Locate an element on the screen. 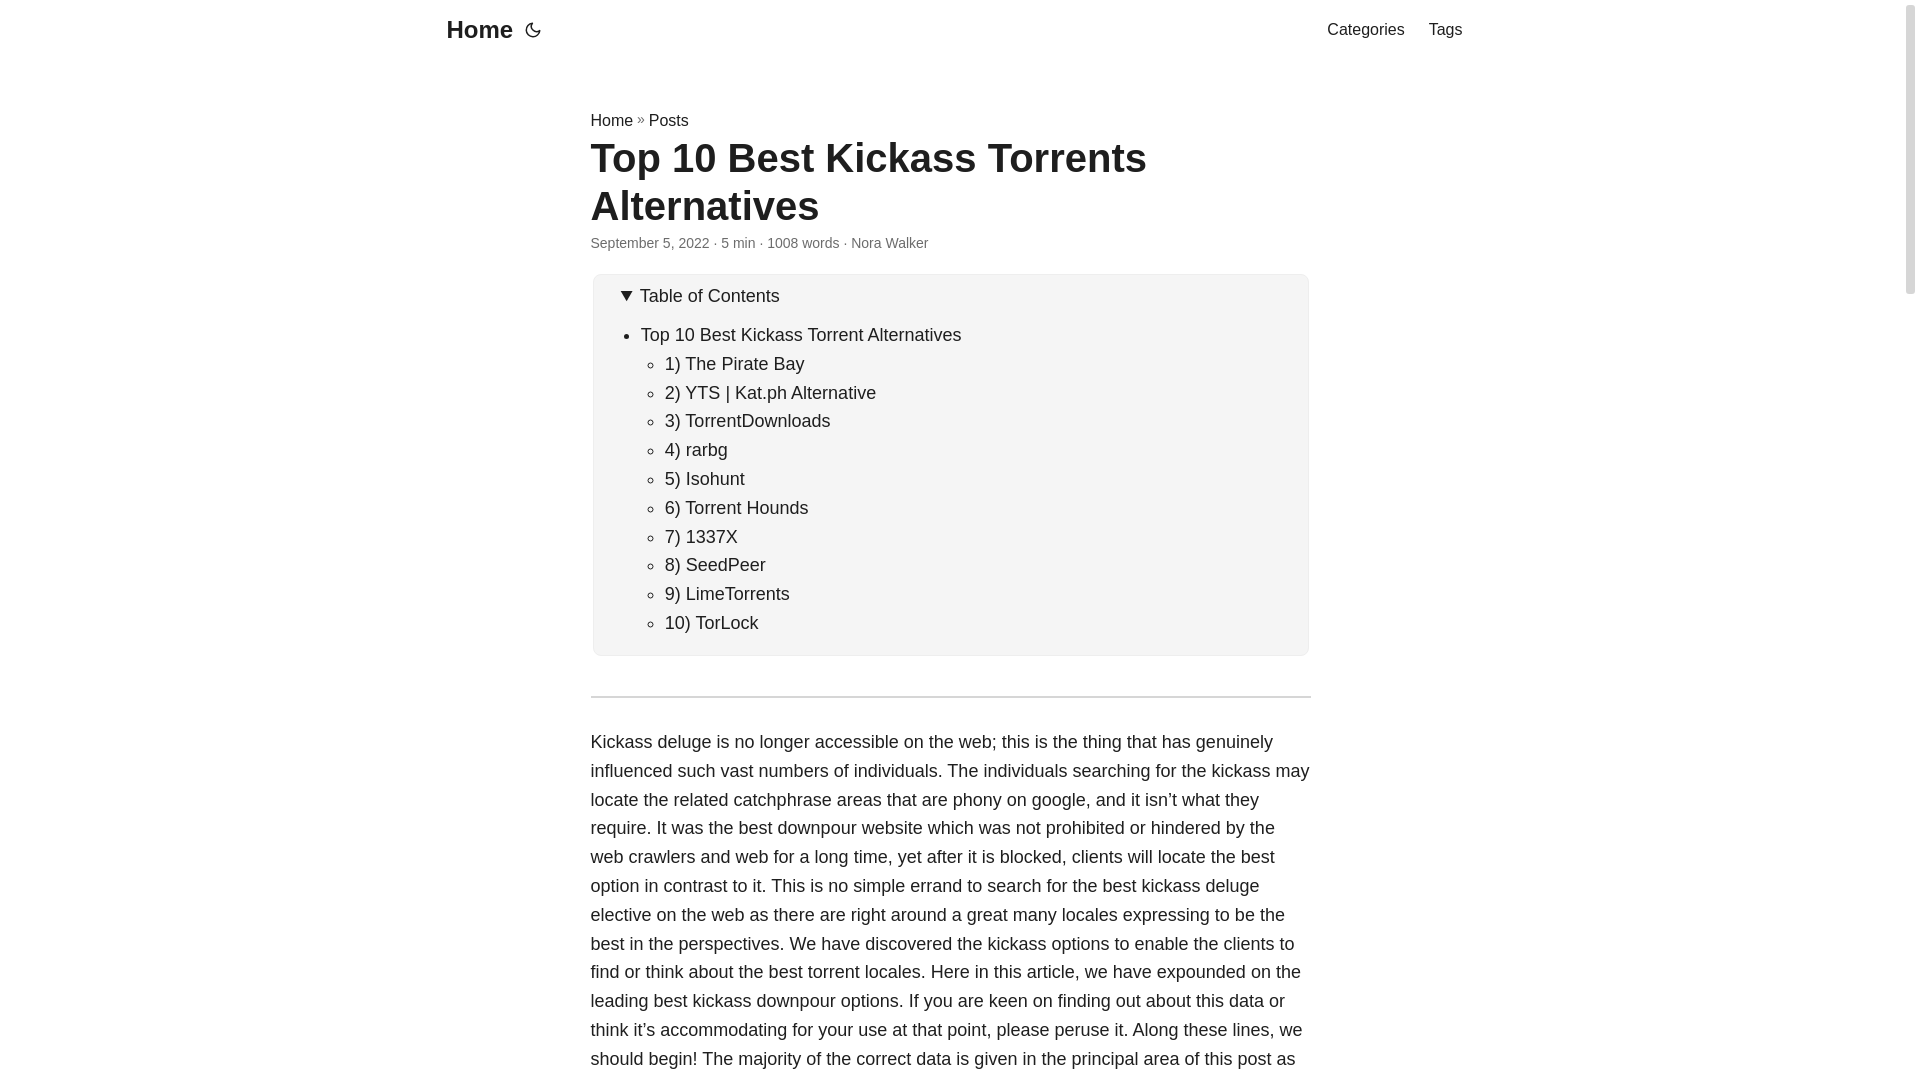  Categories is located at coordinates (1364, 30).